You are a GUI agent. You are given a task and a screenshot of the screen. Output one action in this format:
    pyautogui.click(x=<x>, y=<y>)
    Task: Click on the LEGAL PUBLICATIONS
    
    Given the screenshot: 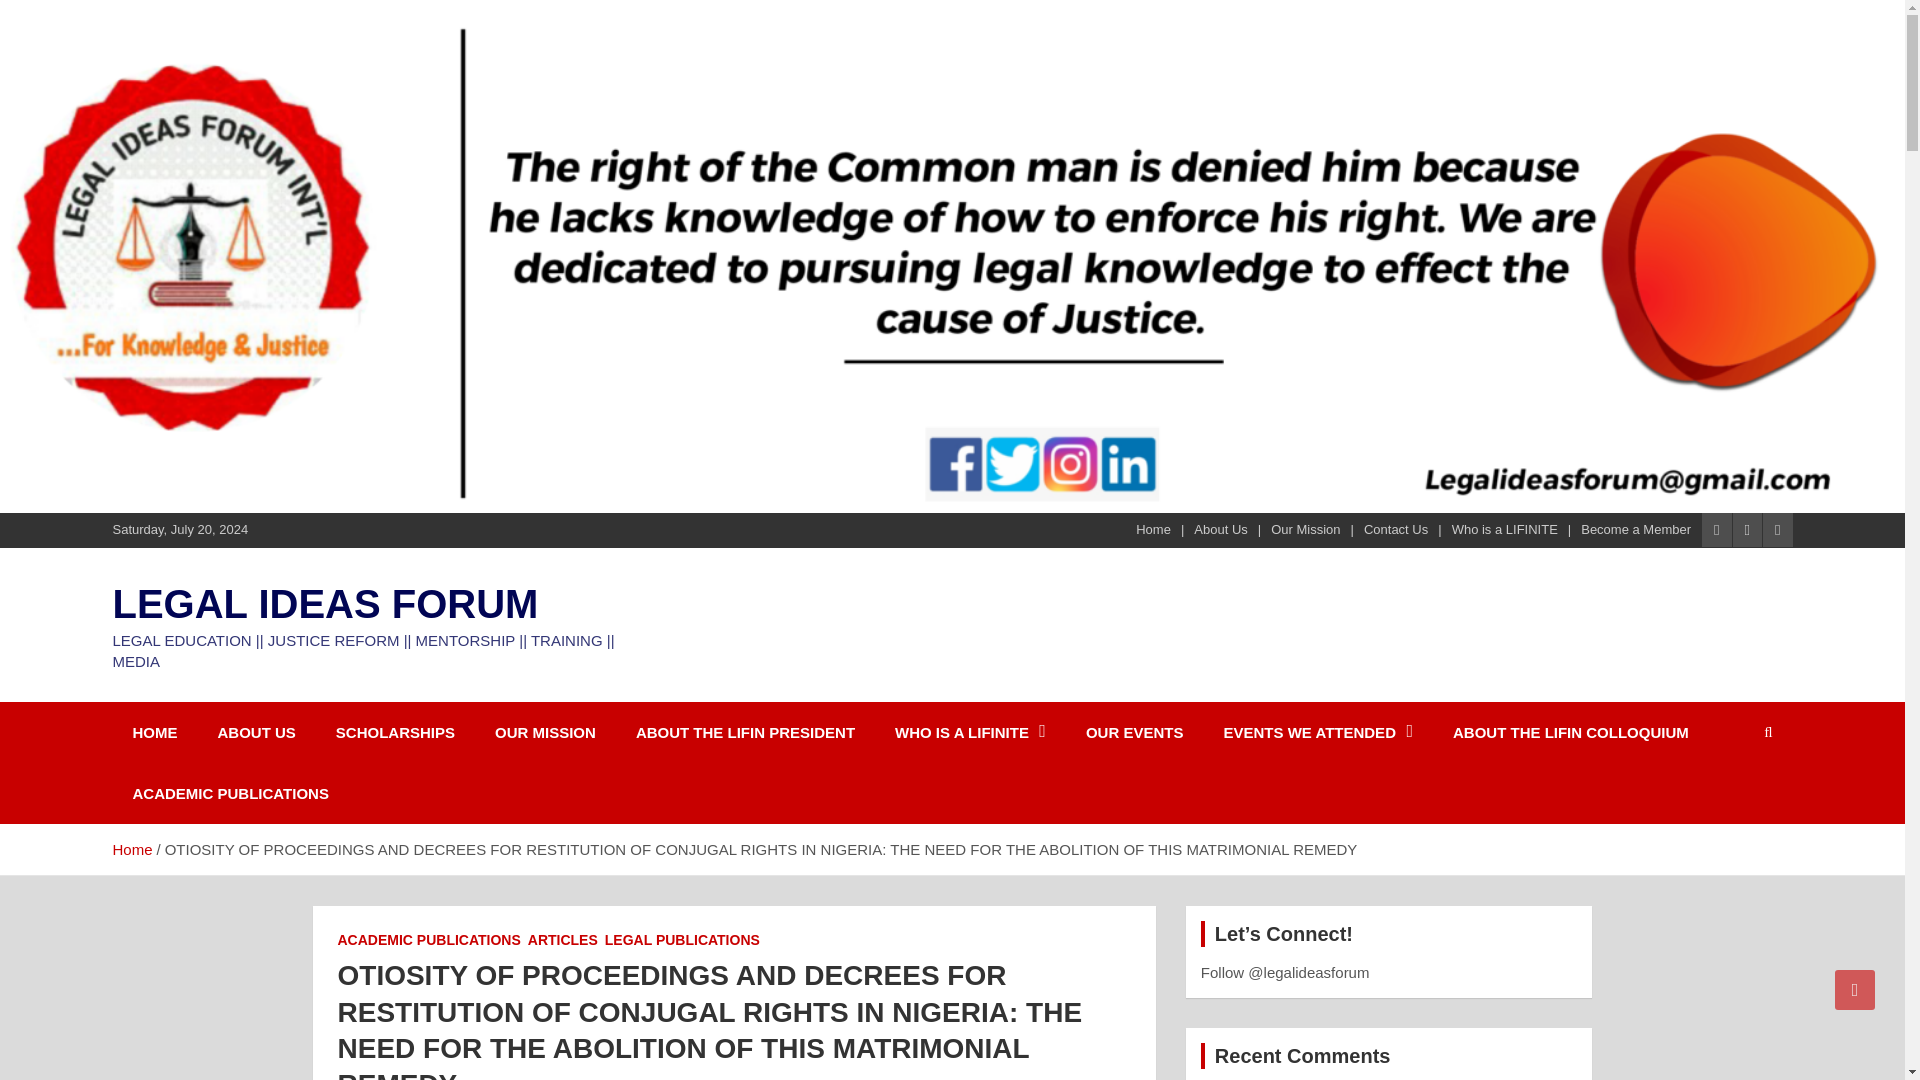 What is the action you would take?
    pyautogui.click(x=682, y=940)
    